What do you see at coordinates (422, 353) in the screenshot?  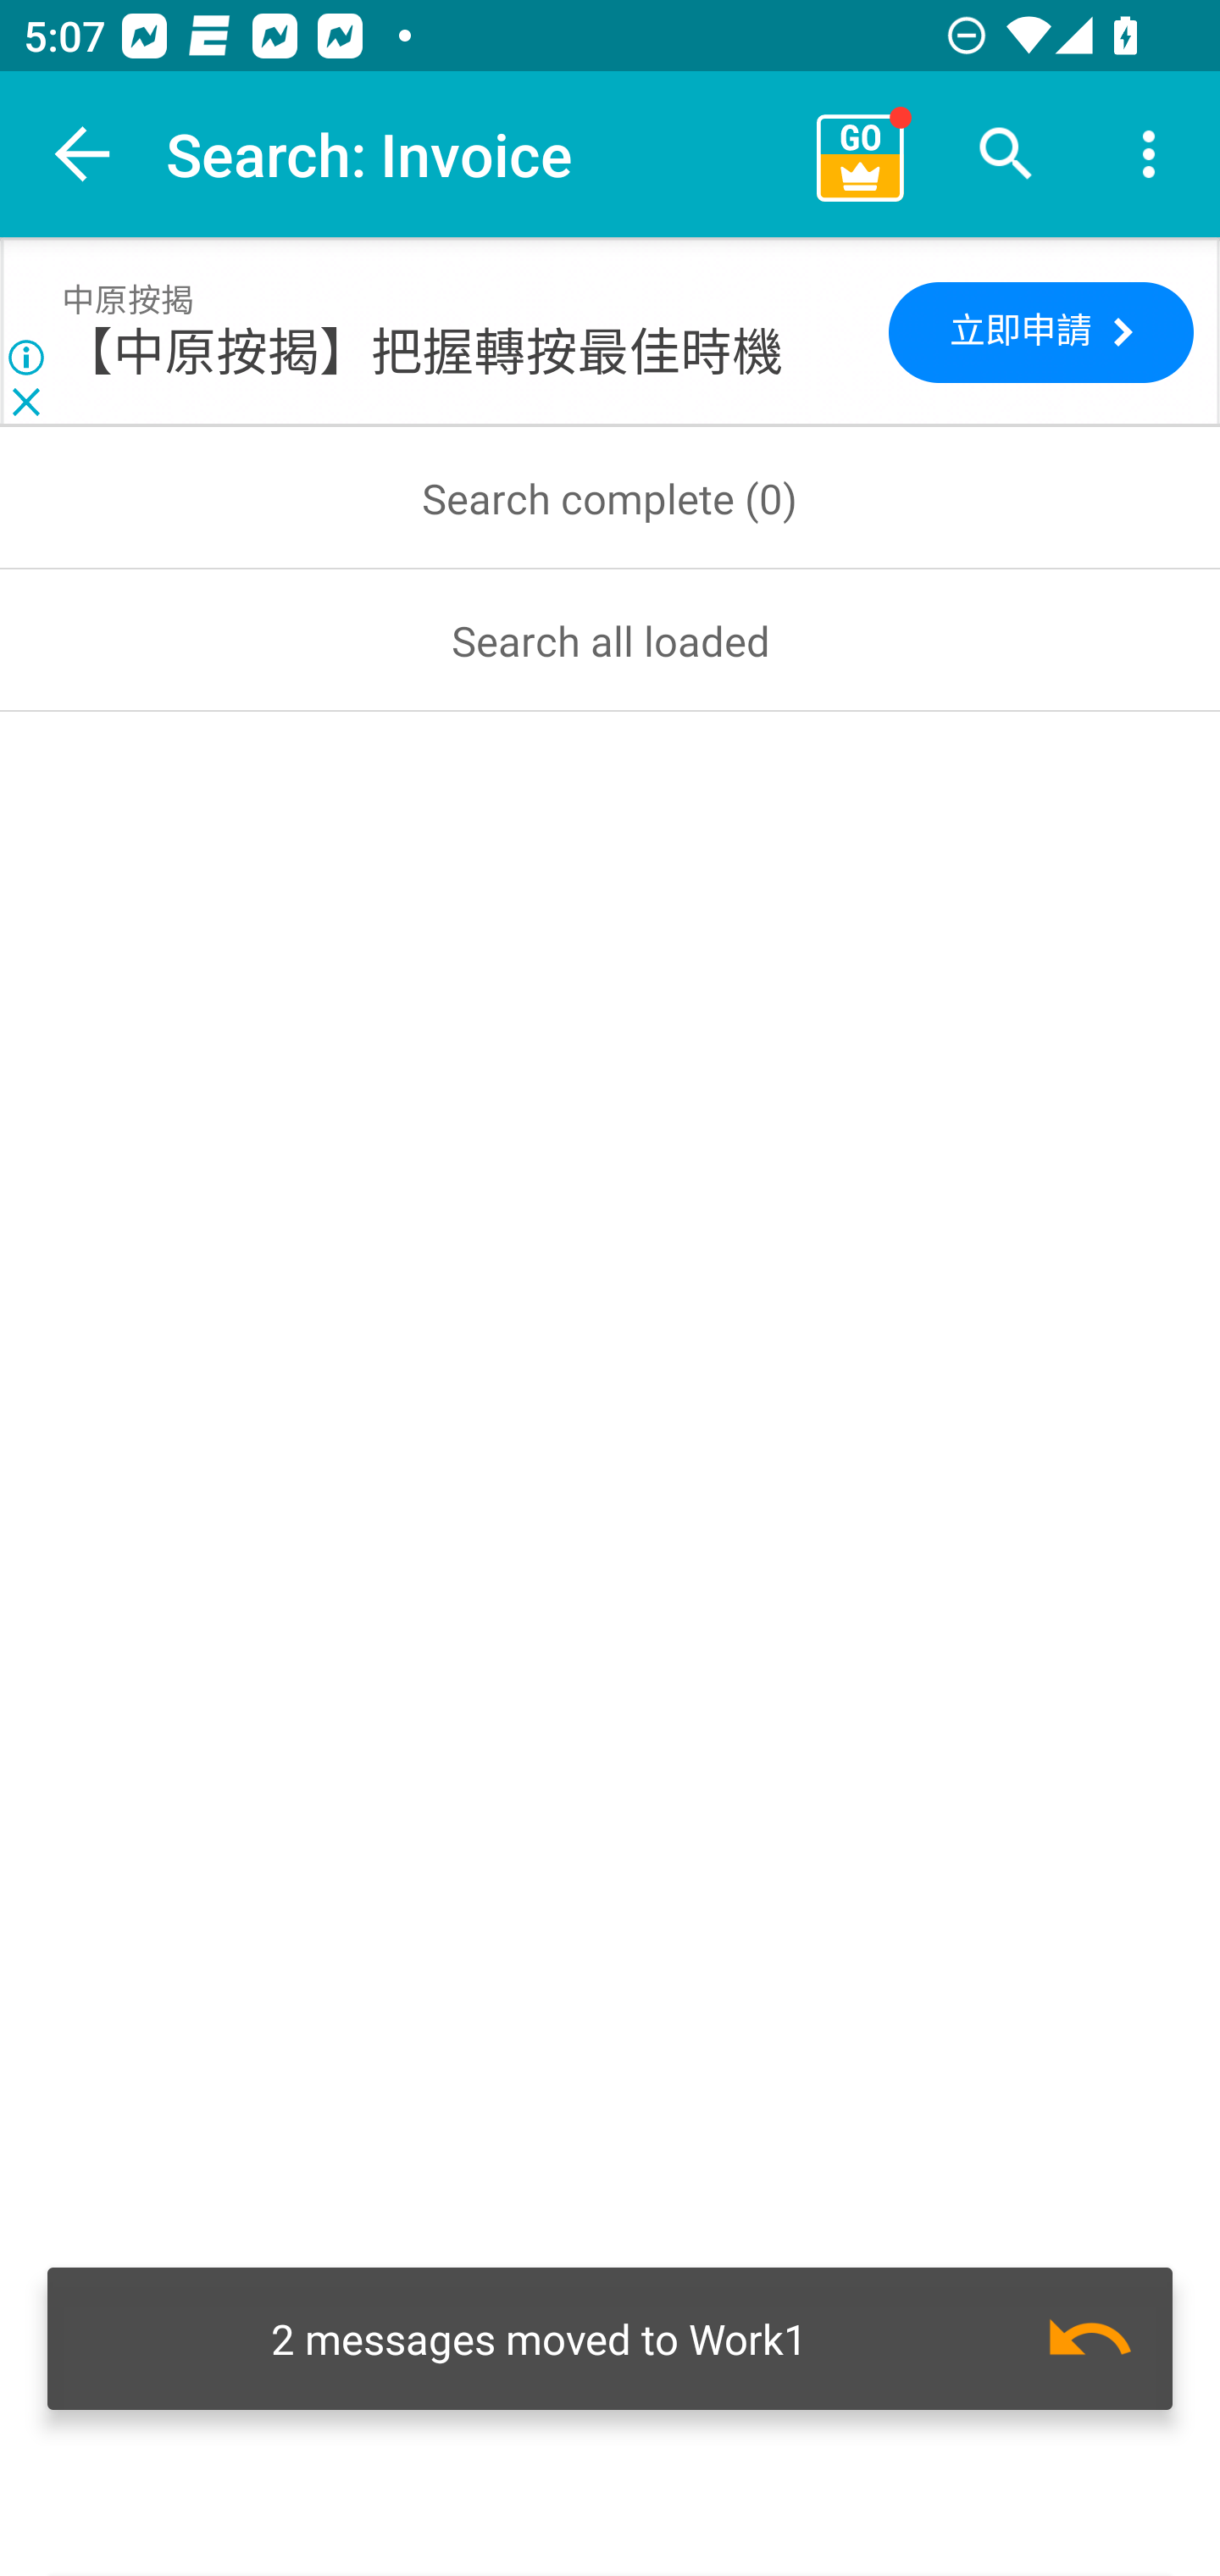 I see `【中原按揭】把握轉按最佳時機` at bounding box center [422, 353].